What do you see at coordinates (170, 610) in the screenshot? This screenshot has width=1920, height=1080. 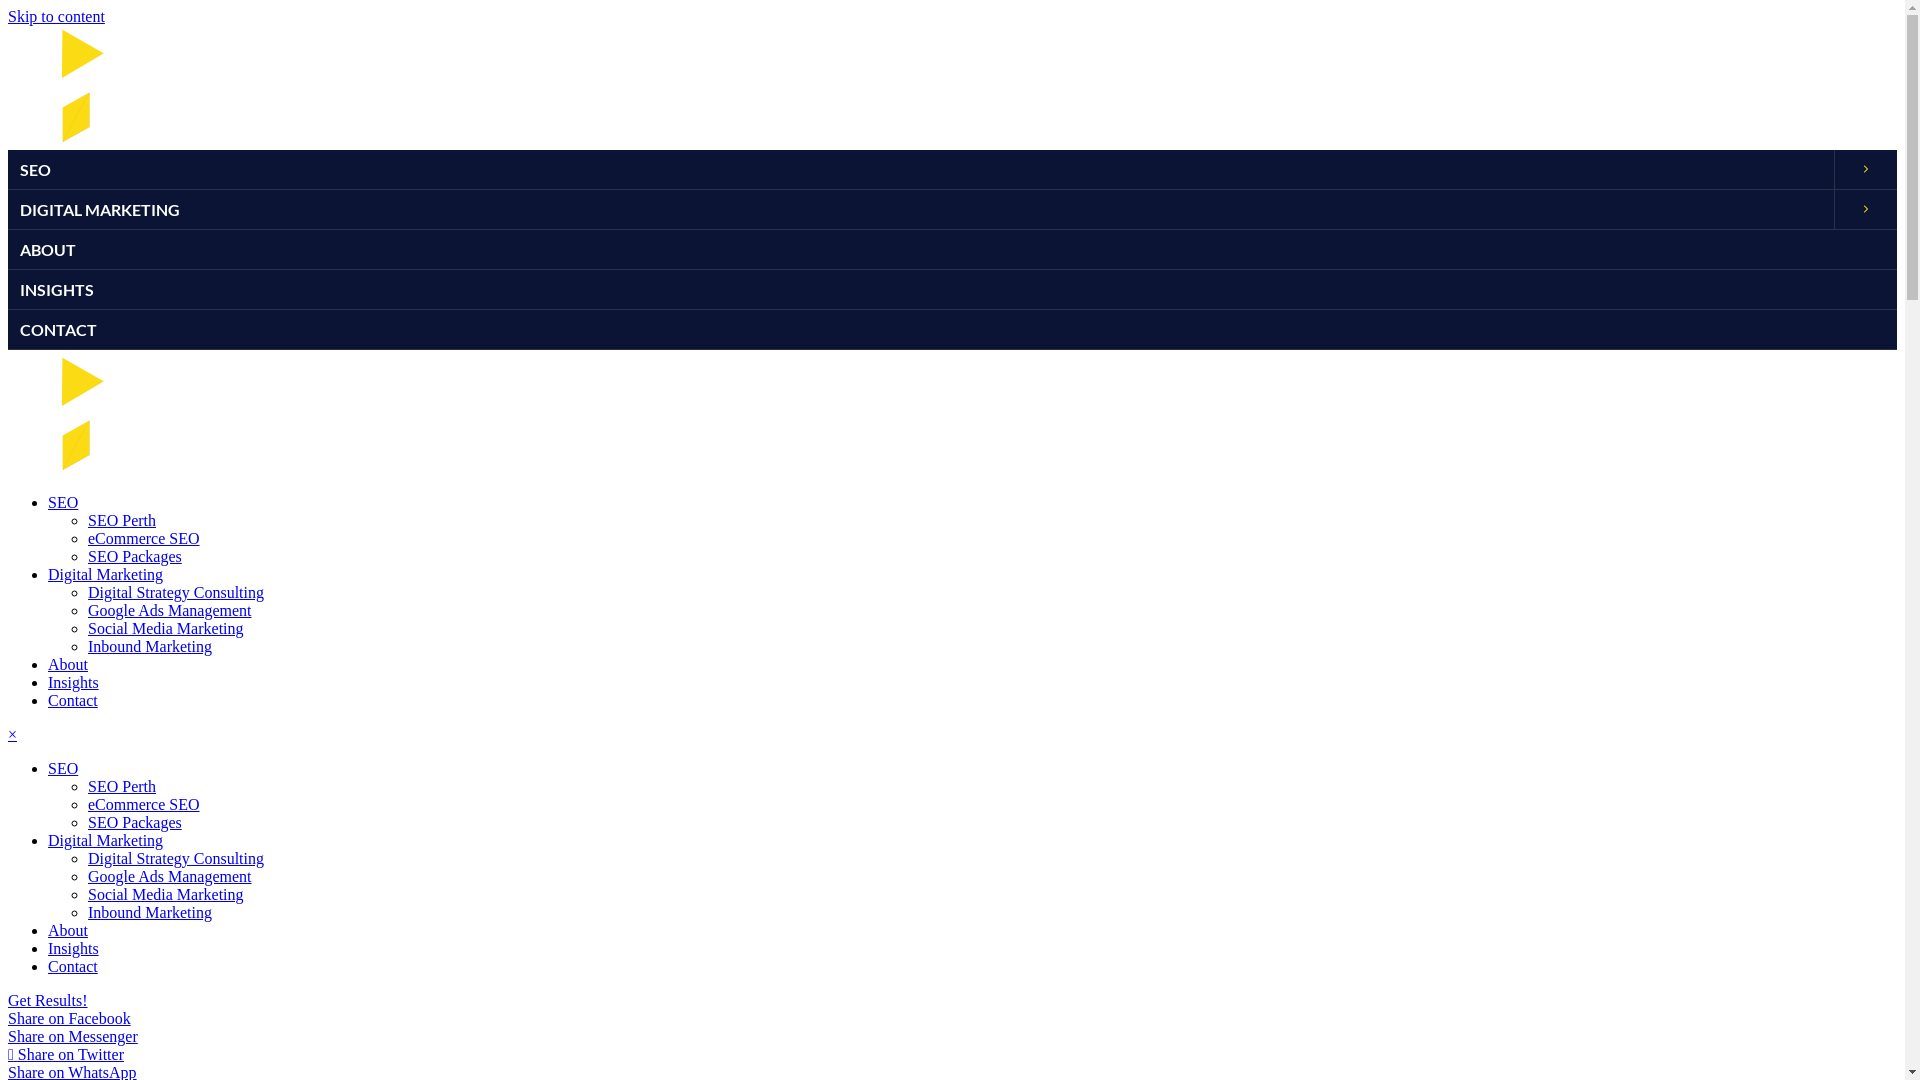 I see `Google Ads Management` at bounding box center [170, 610].